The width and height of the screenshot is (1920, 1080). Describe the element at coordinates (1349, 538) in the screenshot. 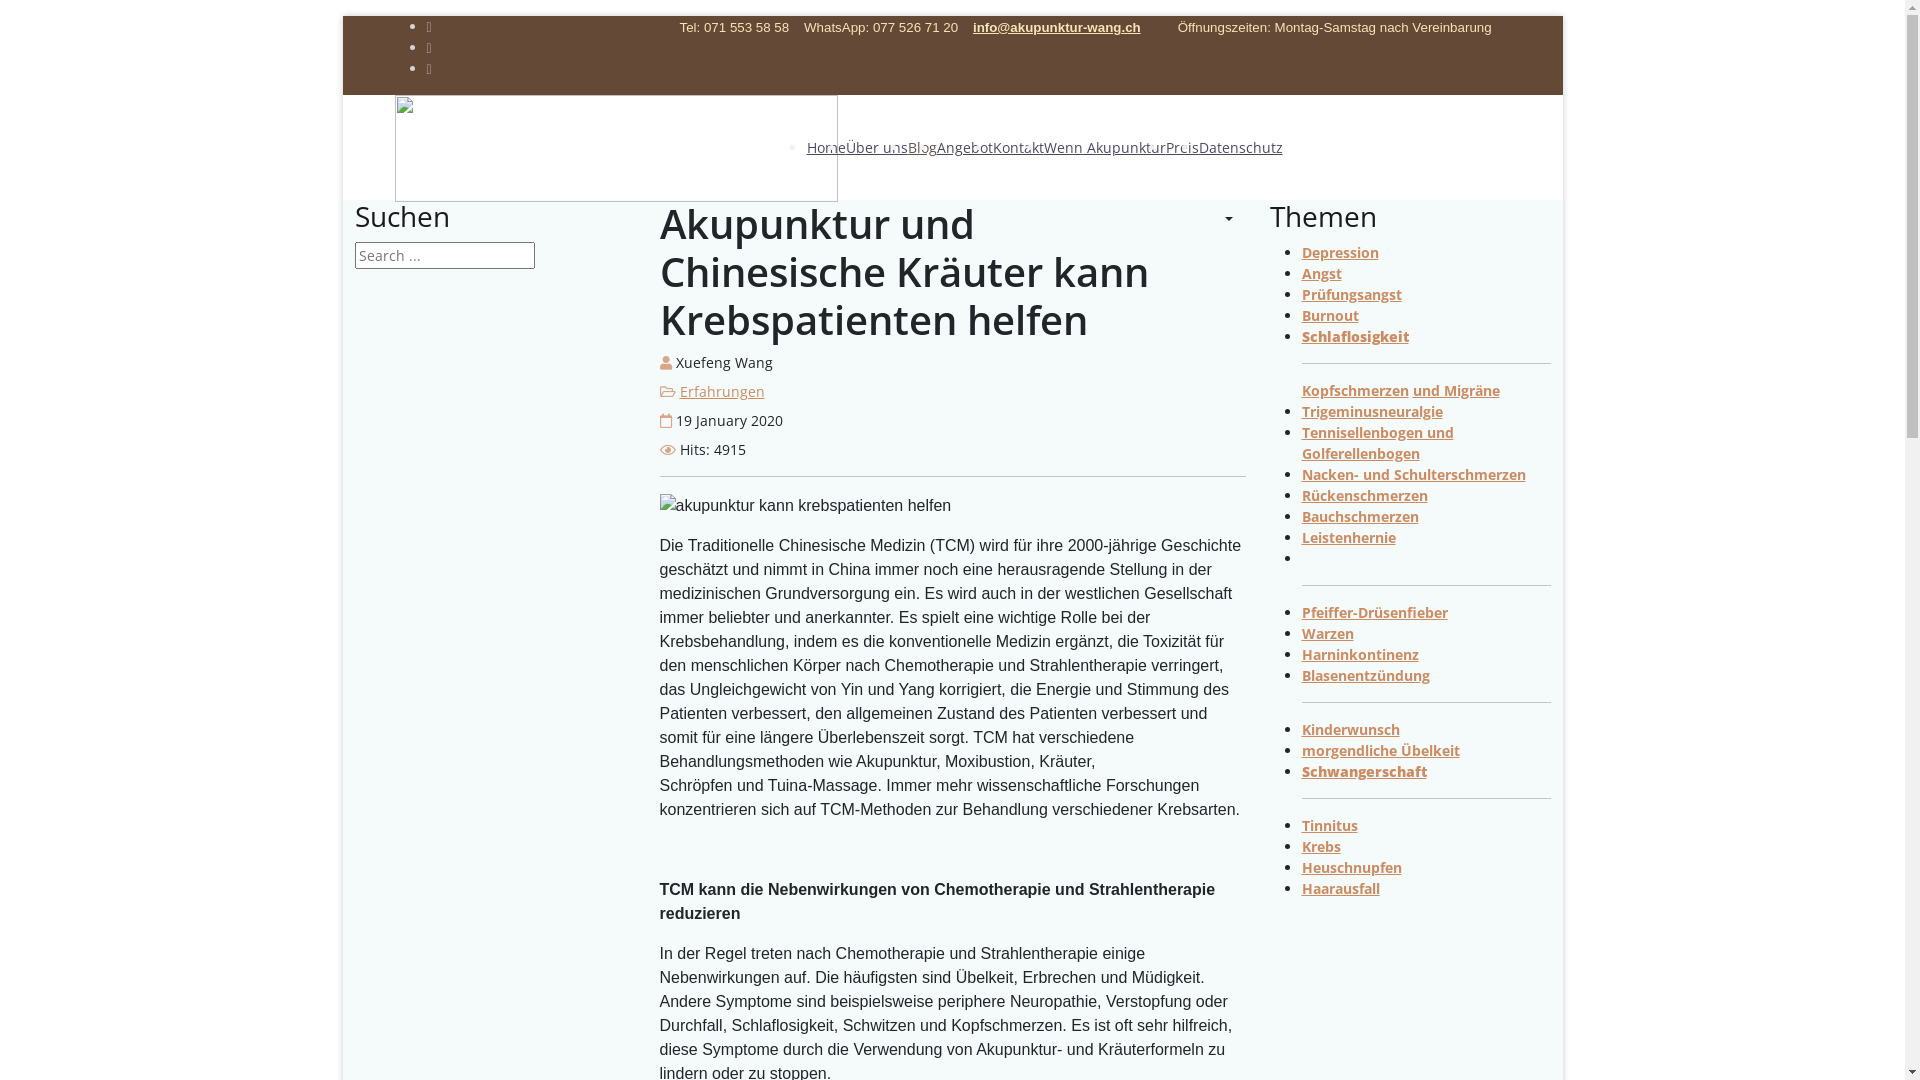

I see `Leistenhernie` at that location.